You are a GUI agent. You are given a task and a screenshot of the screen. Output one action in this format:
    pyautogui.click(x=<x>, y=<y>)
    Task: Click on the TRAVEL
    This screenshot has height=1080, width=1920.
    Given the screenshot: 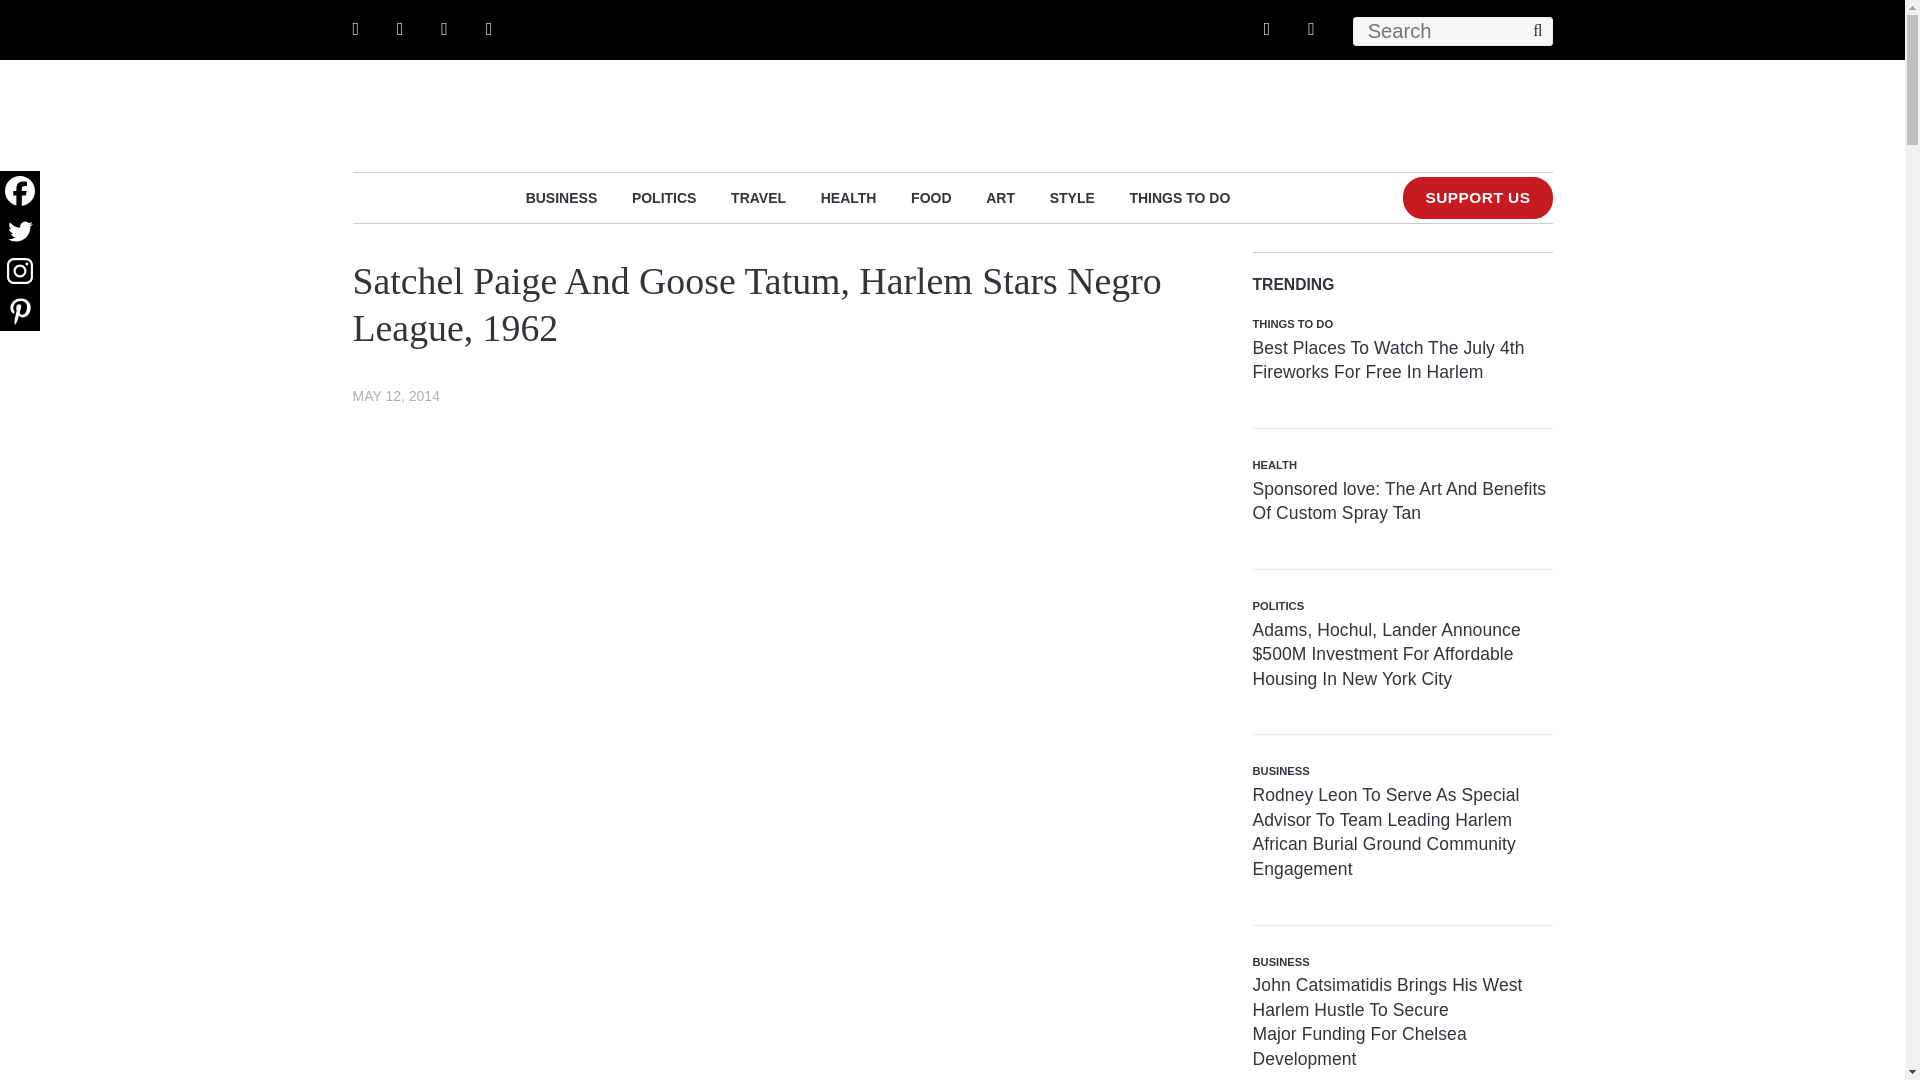 What is the action you would take?
    pyautogui.click(x=758, y=197)
    